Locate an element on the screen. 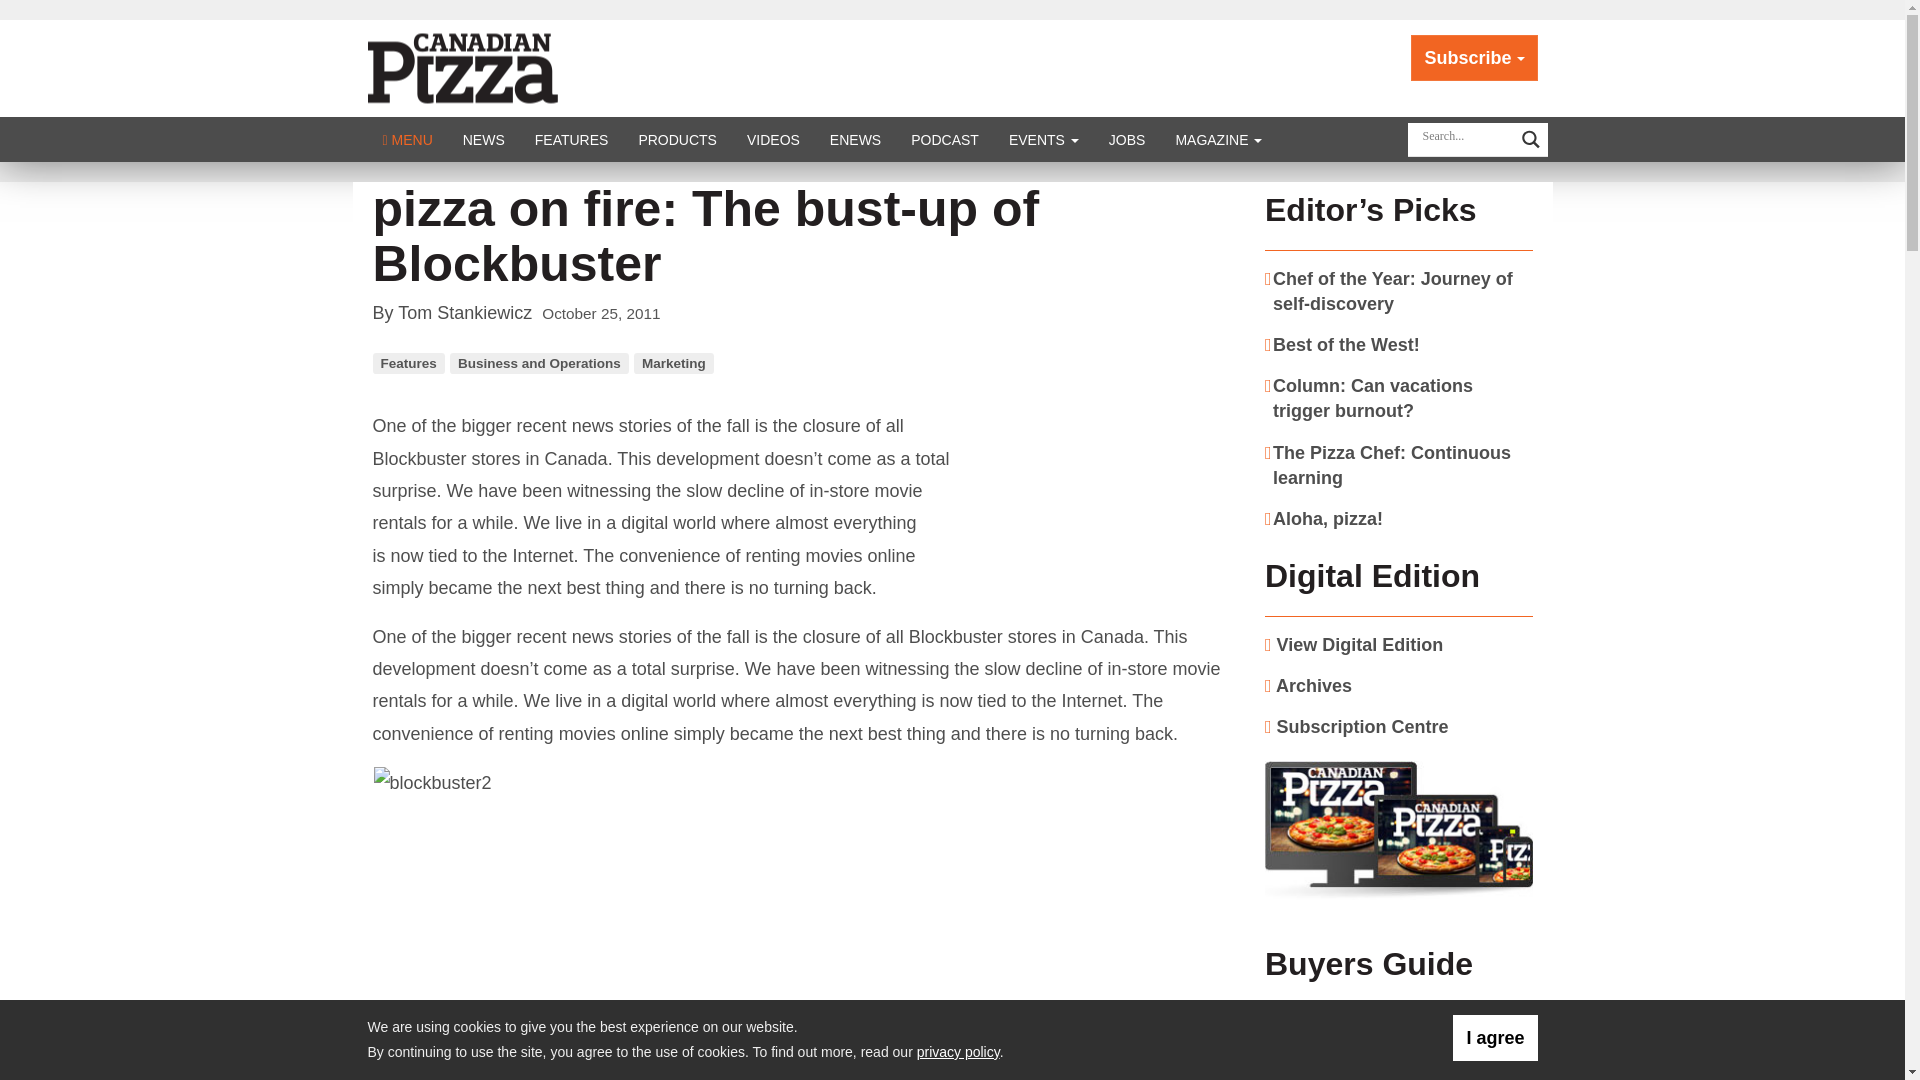 The width and height of the screenshot is (1920, 1080). Click to show site navigation is located at coordinates (408, 139).